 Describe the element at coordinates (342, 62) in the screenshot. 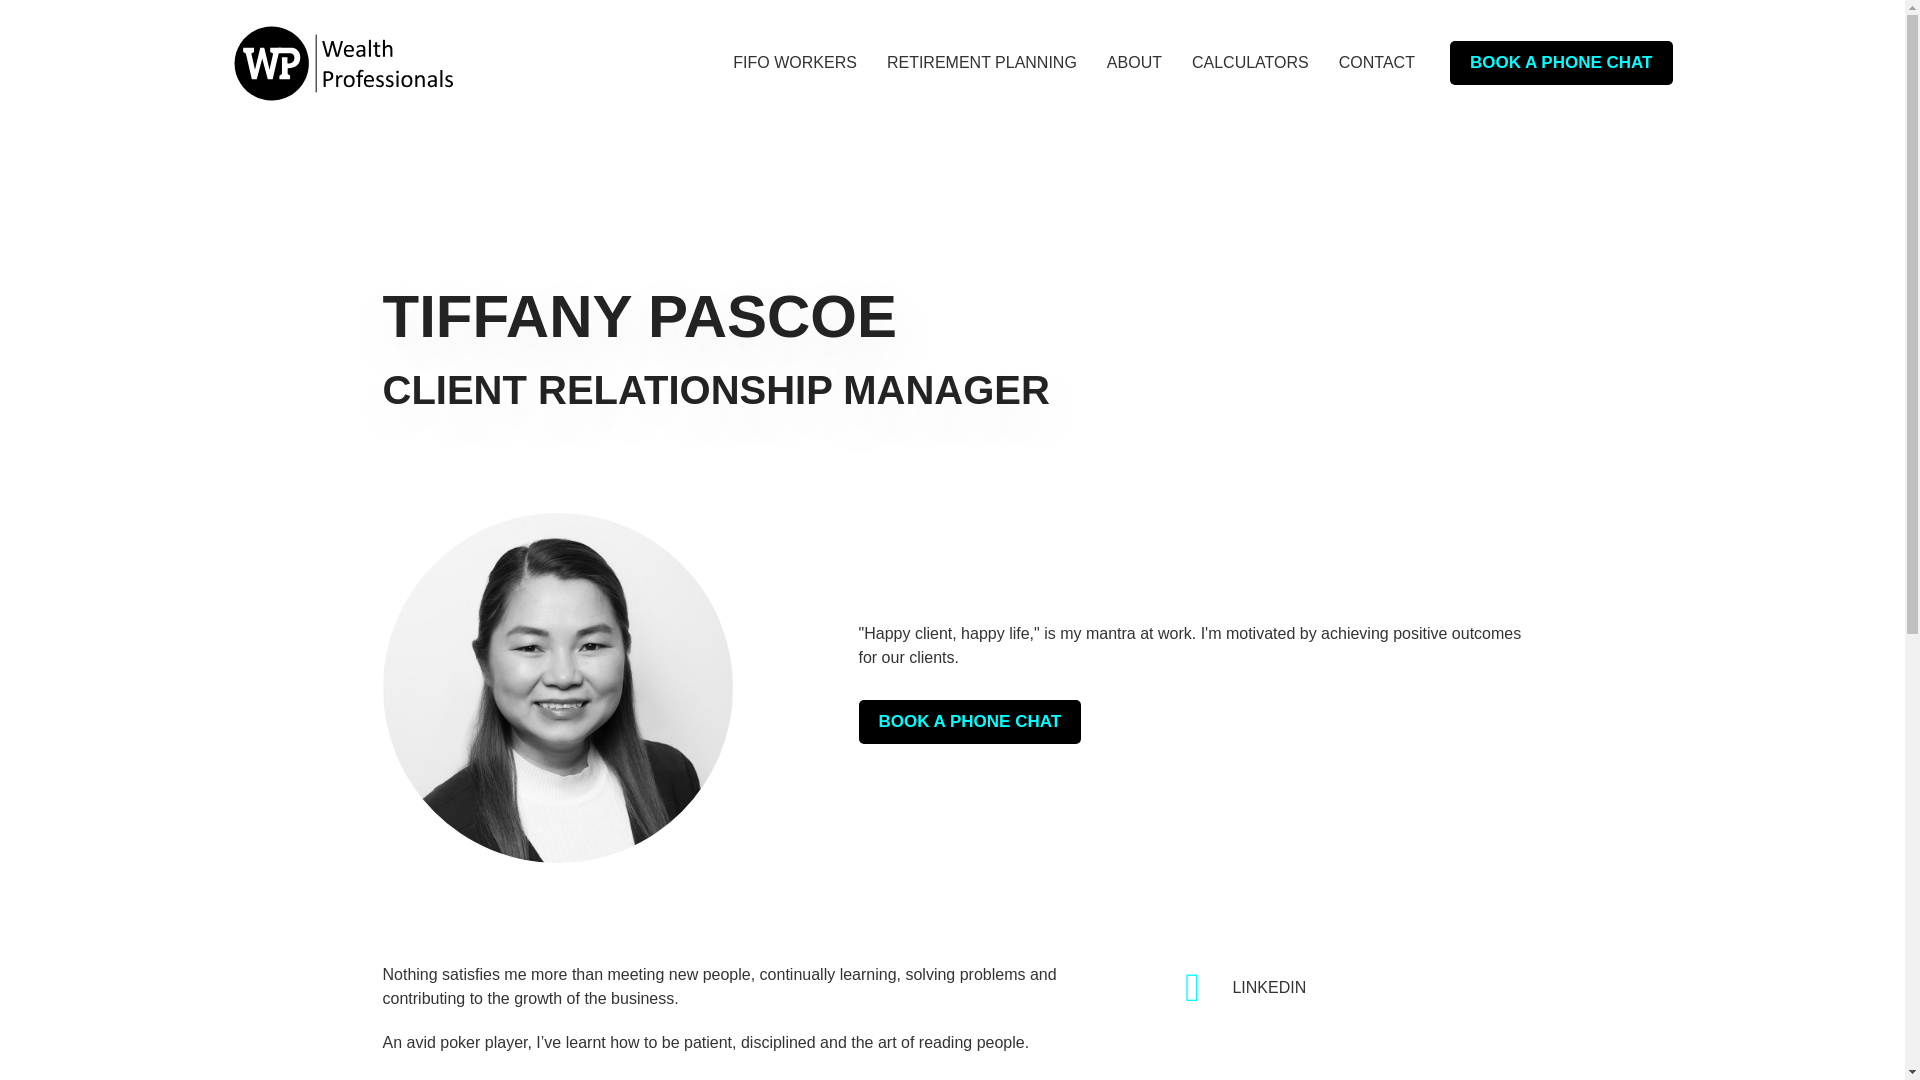

I see `wealth-professionals-logo-new` at that location.